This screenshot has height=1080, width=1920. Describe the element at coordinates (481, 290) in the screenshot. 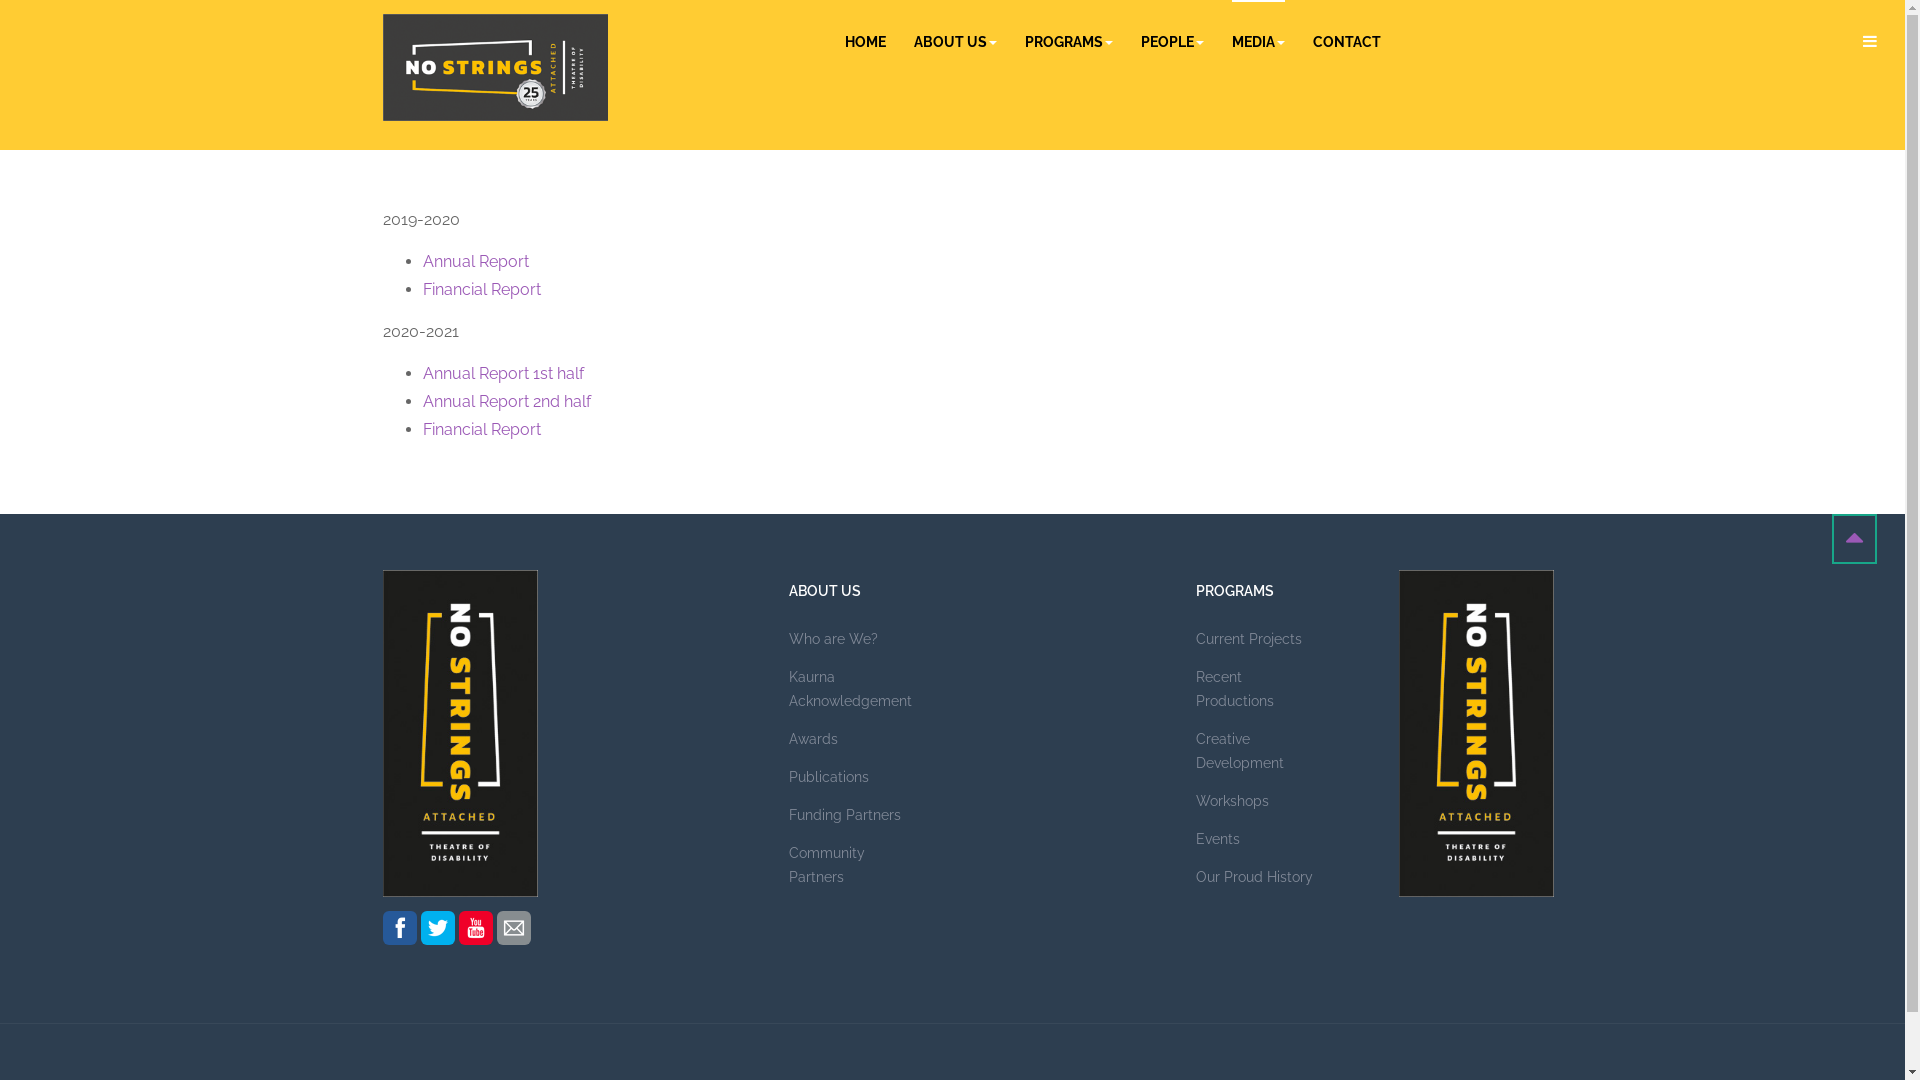

I see `Financial Report` at that location.